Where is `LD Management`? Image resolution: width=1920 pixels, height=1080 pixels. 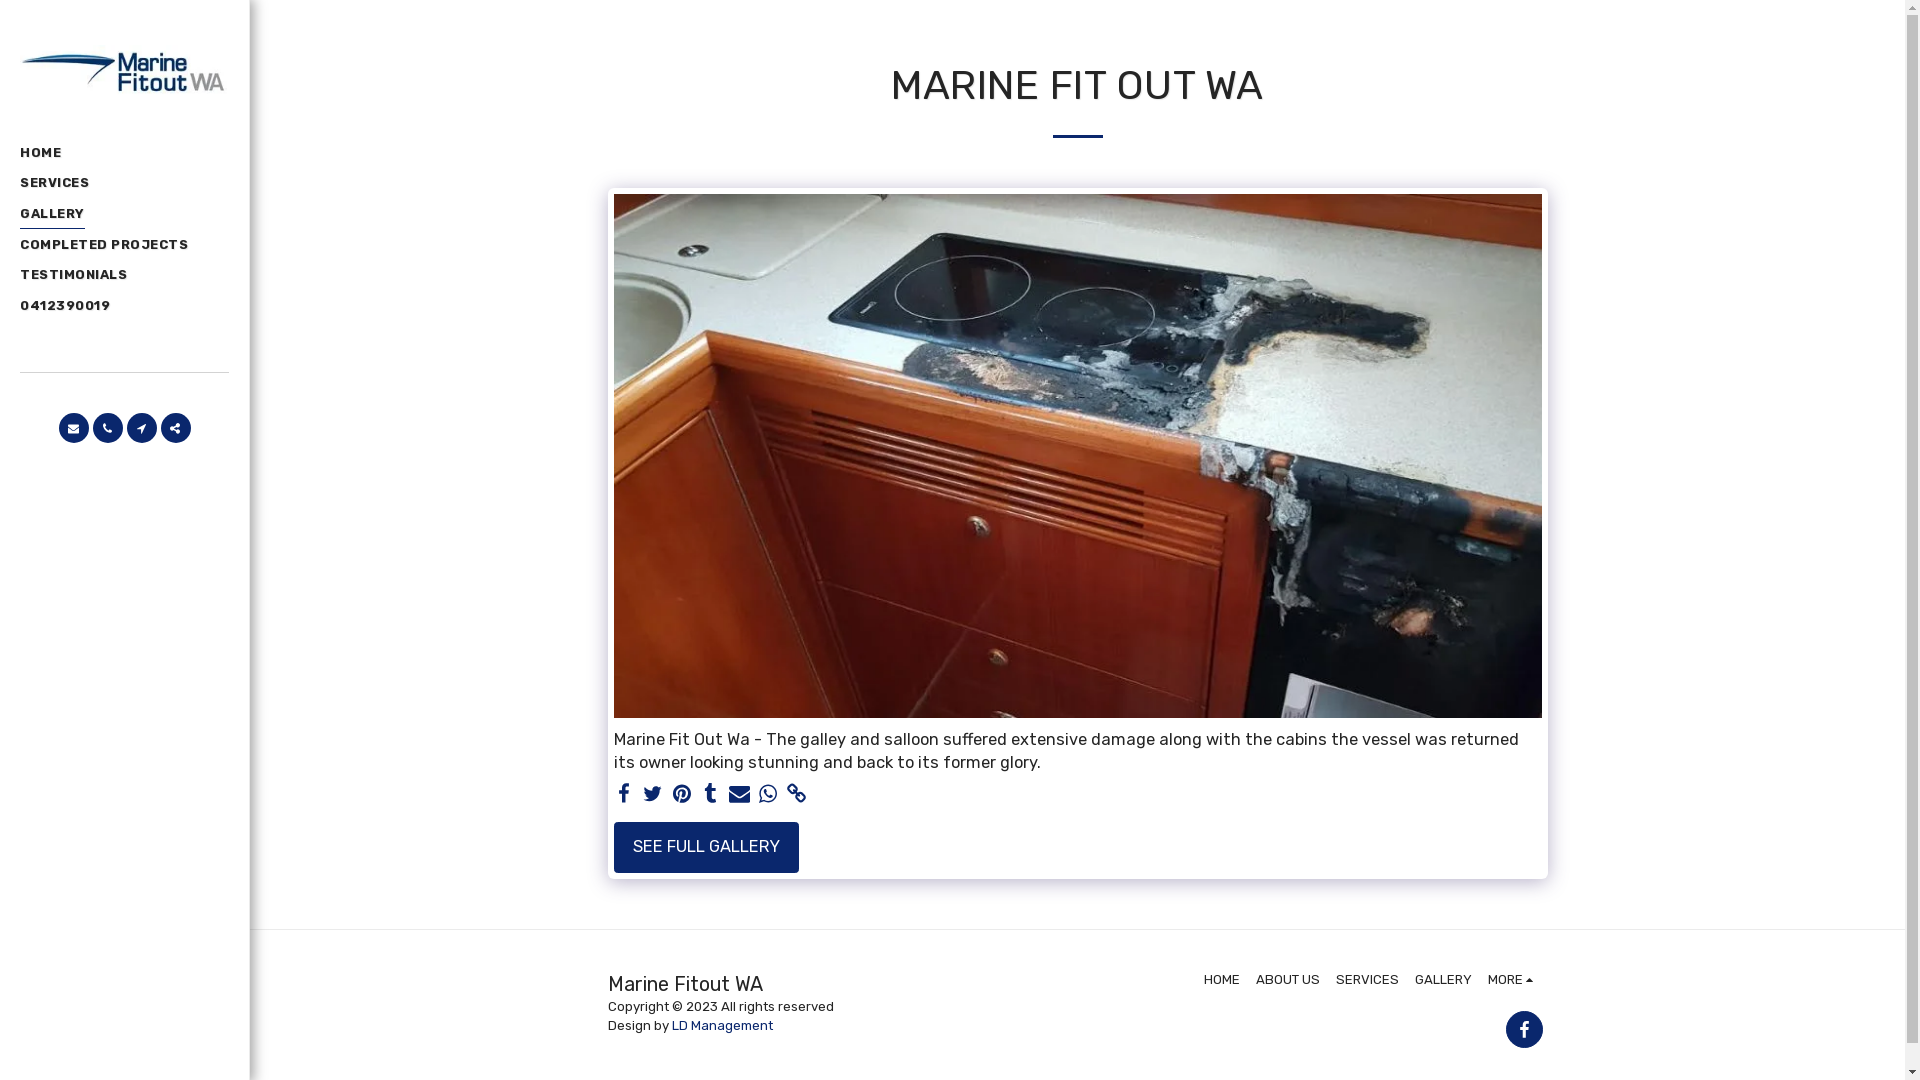
LD Management is located at coordinates (722, 1025).